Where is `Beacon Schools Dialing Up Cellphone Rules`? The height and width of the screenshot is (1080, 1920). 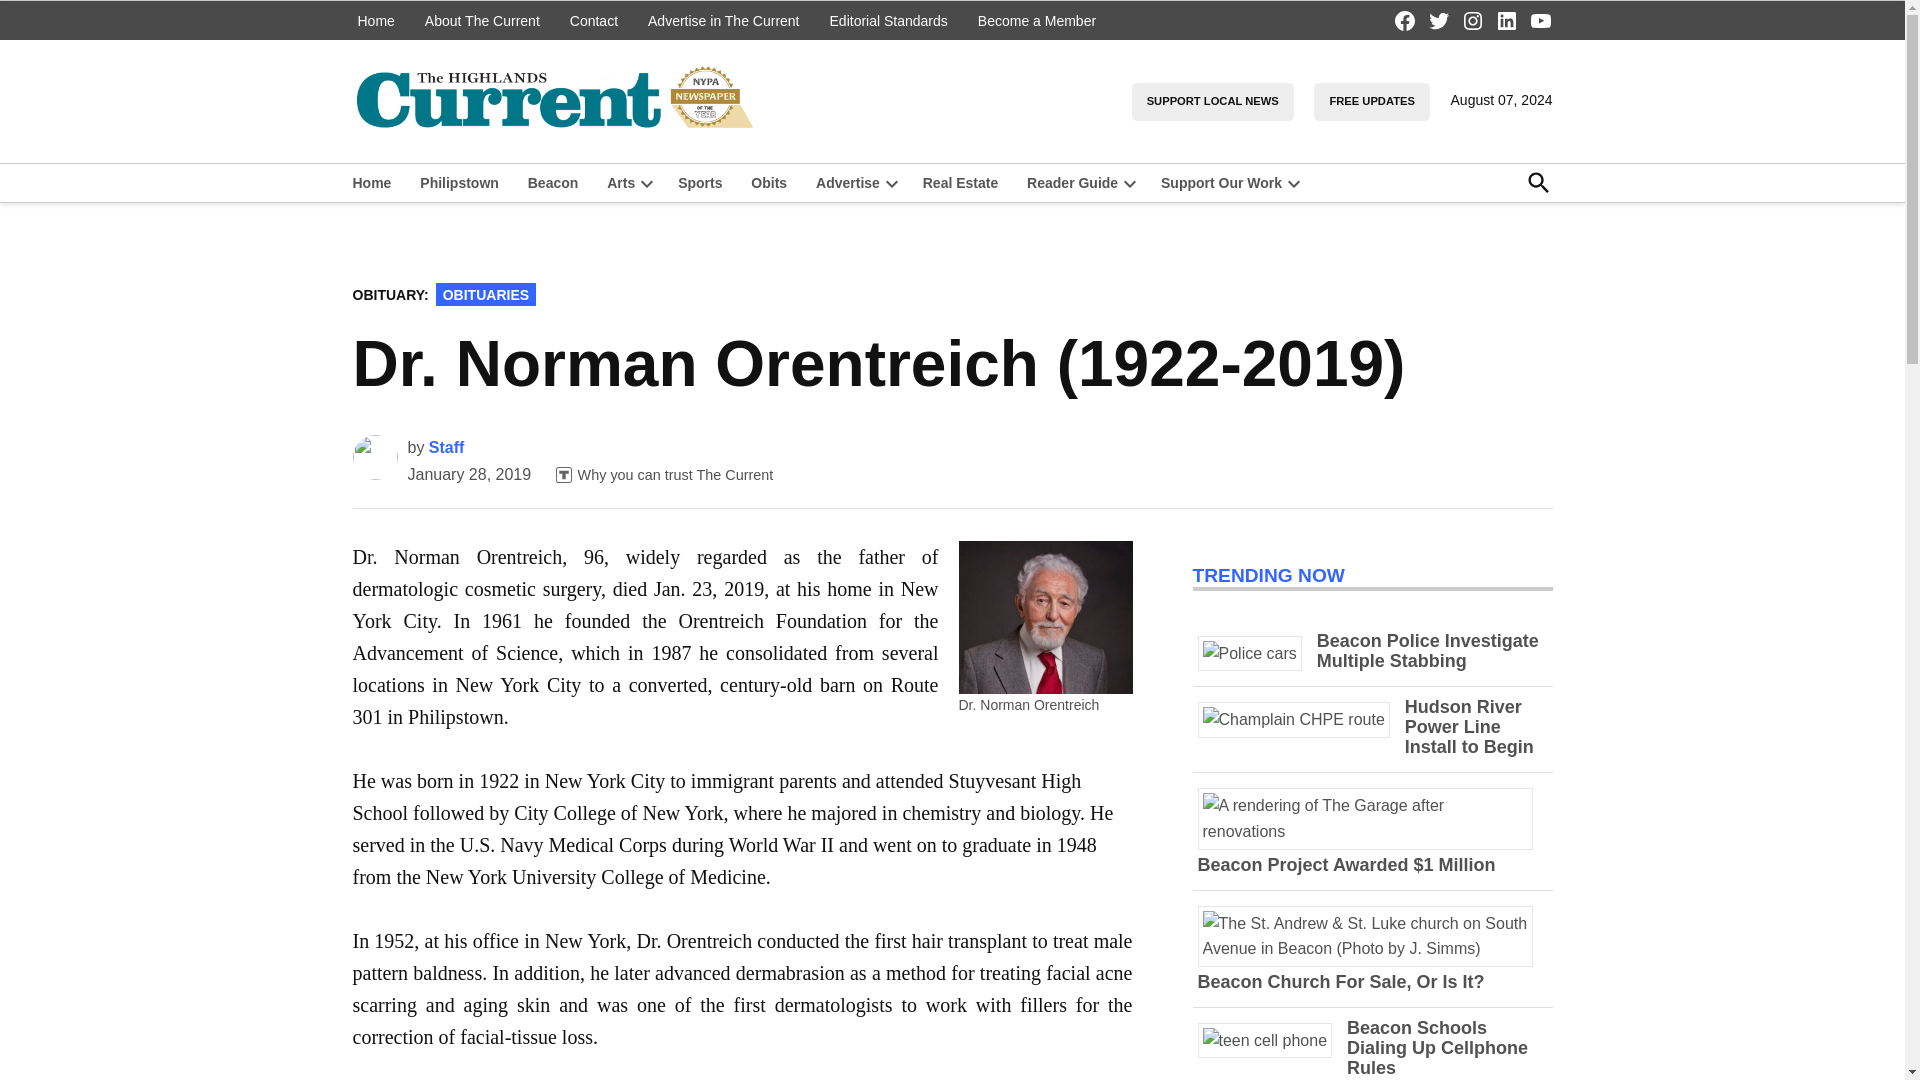 Beacon Schools Dialing Up Cellphone Rules is located at coordinates (1272, 1040).